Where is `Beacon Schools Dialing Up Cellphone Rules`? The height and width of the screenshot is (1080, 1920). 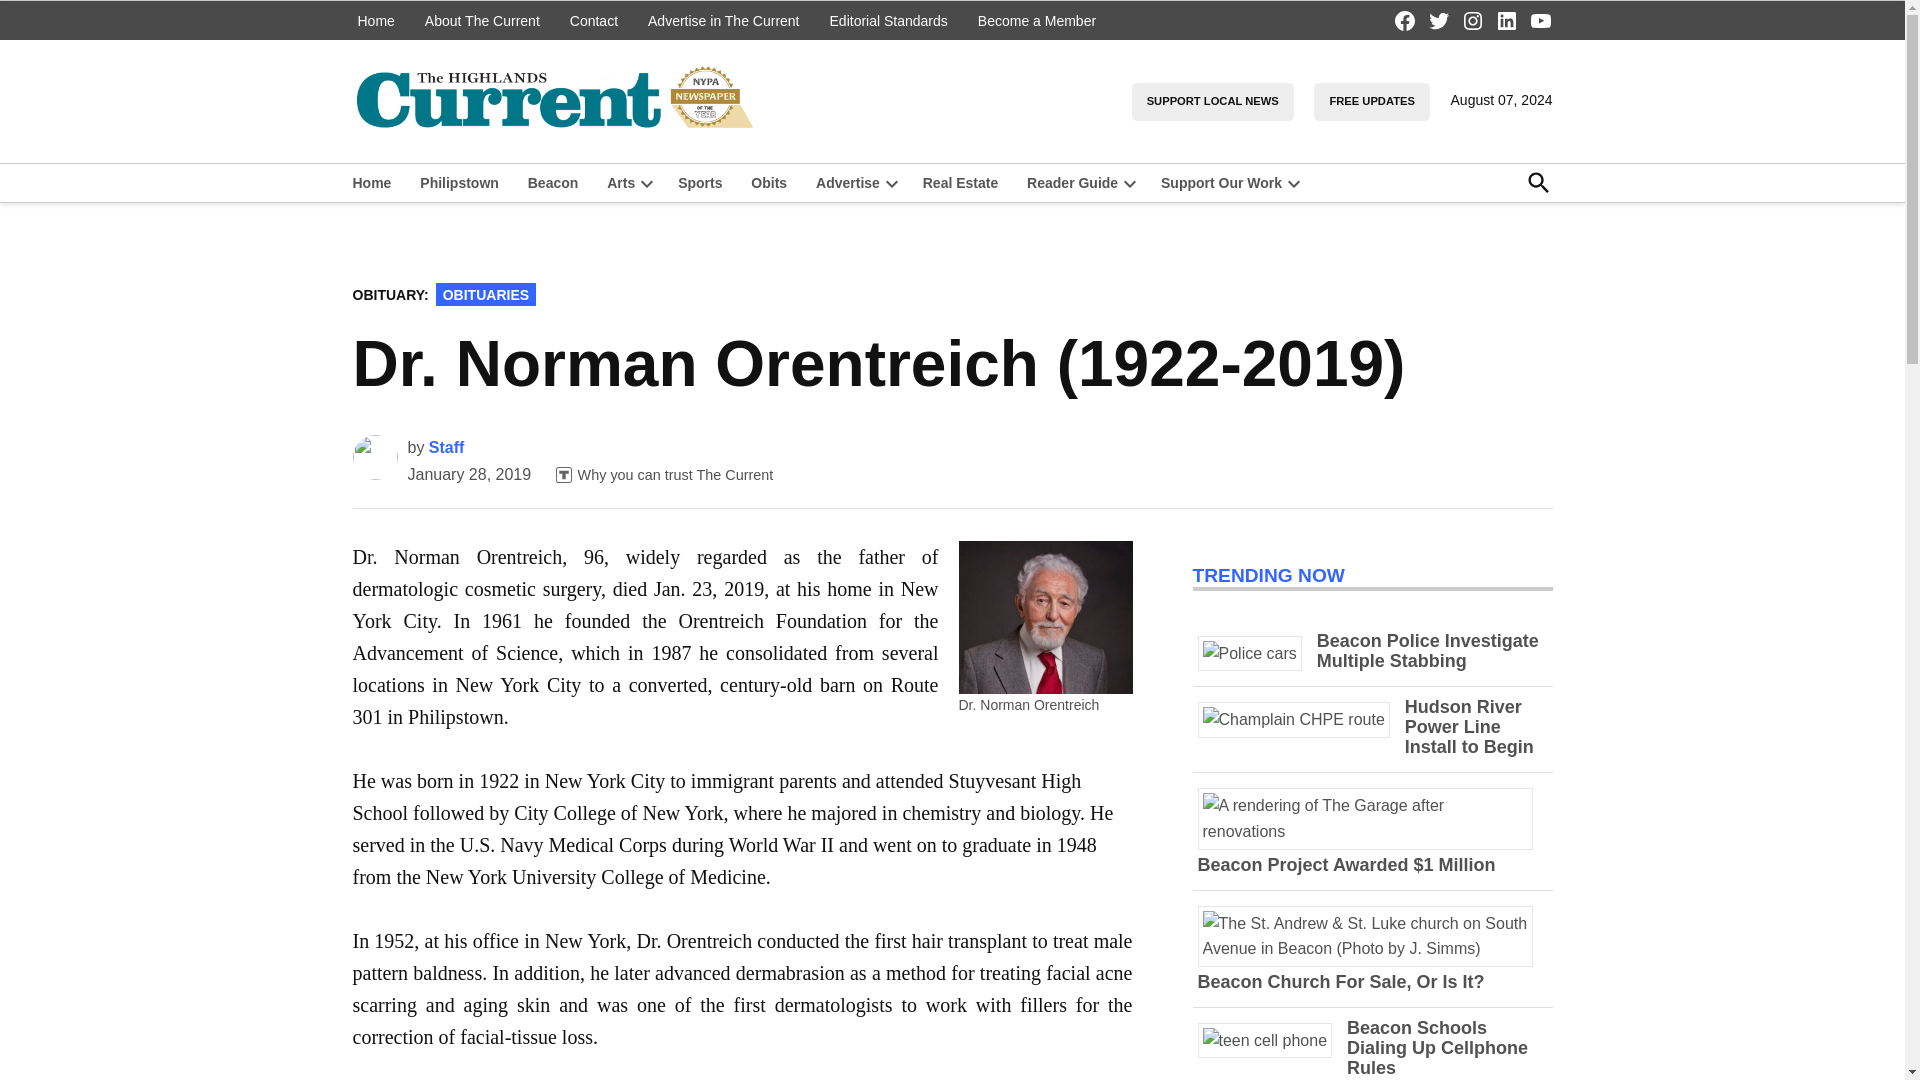 Beacon Schools Dialing Up Cellphone Rules is located at coordinates (1272, 1040).